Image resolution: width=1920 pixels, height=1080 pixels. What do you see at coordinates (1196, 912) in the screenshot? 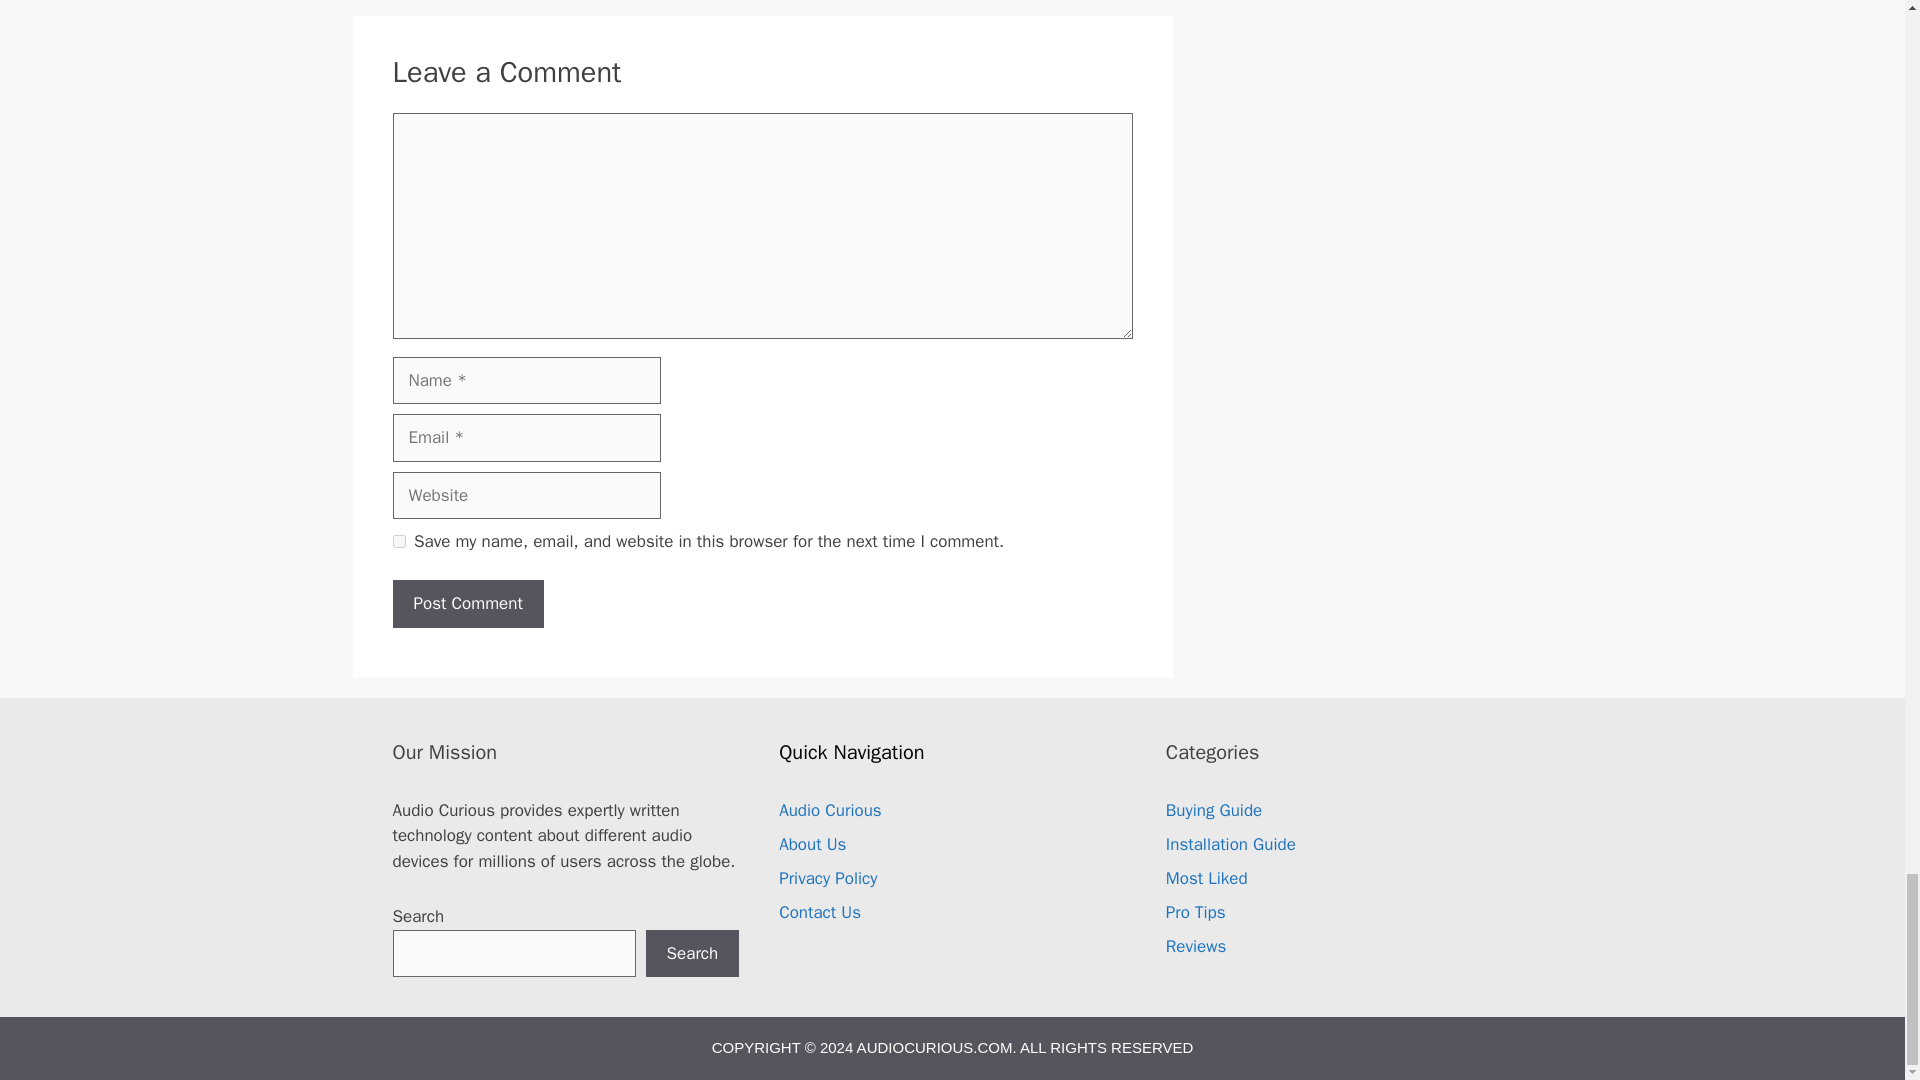
I see `Pro Tips` at bounding box center [1196, 912].